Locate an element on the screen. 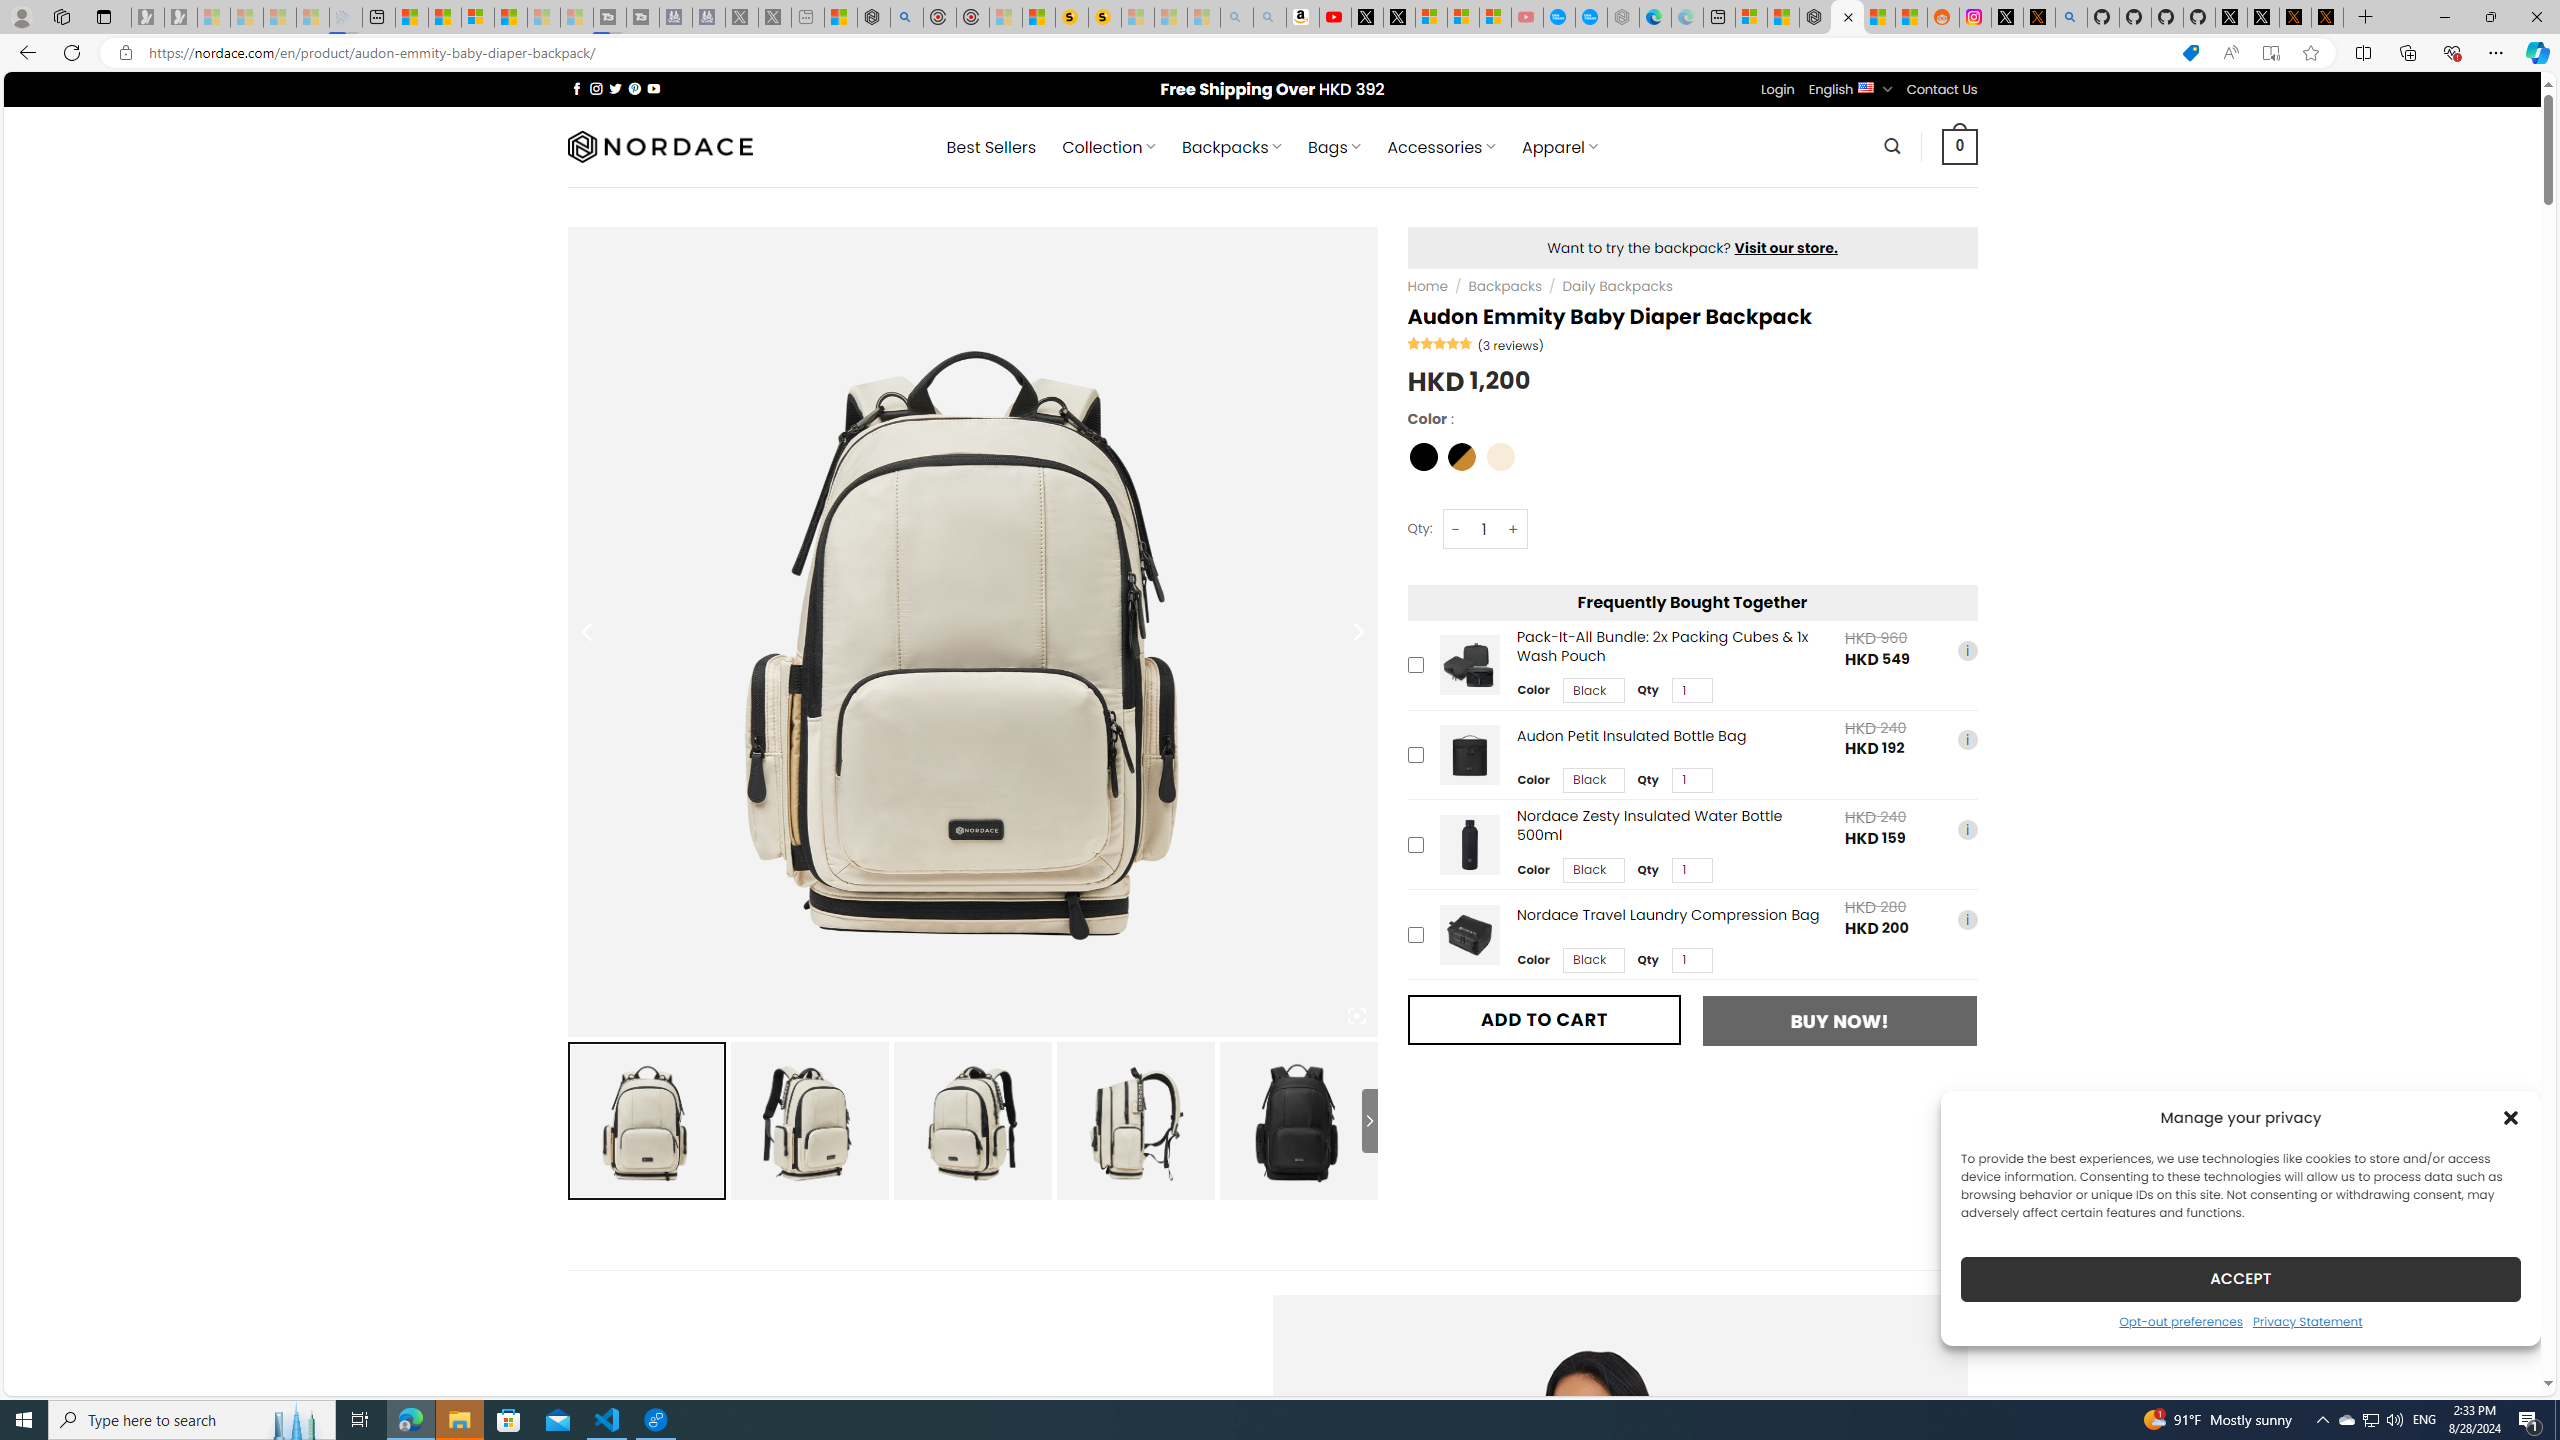  Gloom - YouTube - Sleeping is located at coordinates (1526, 17).